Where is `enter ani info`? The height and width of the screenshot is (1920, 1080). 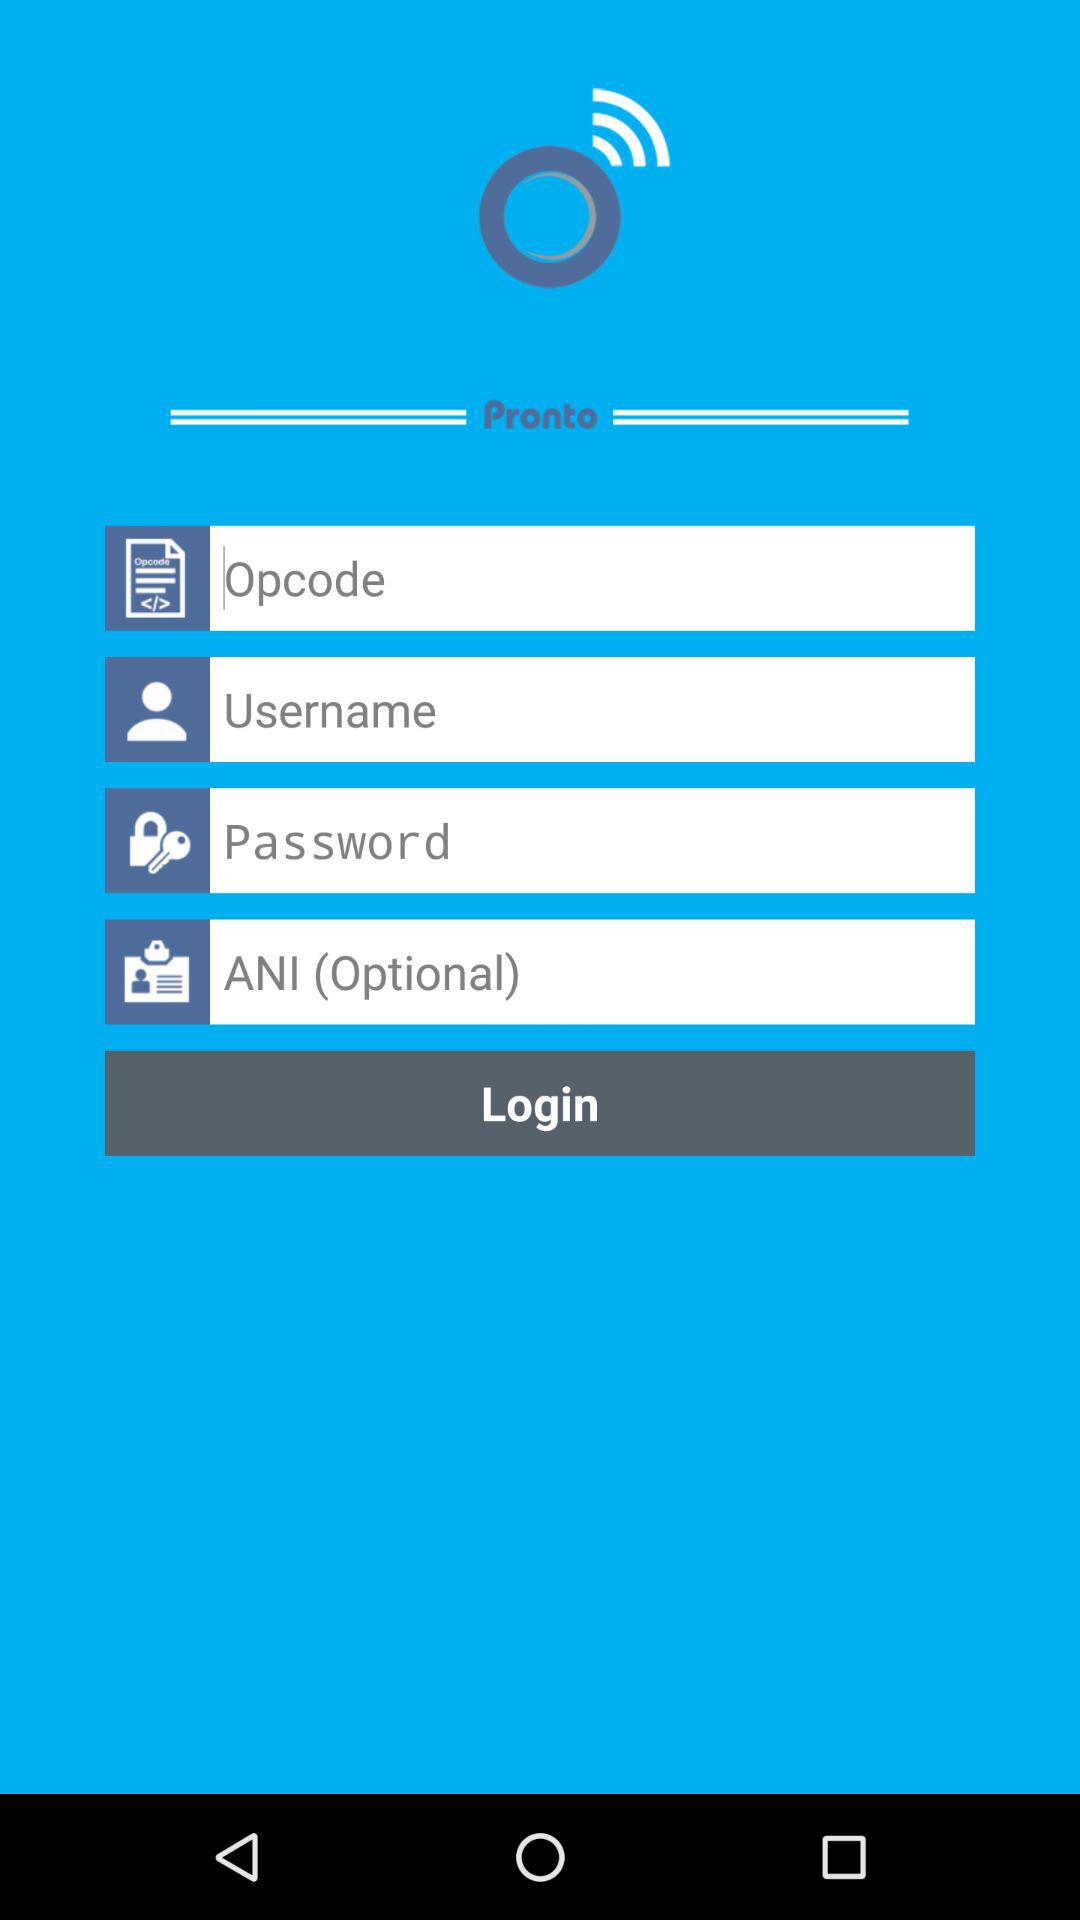 enter ani info is located at coordinates (592, 972).